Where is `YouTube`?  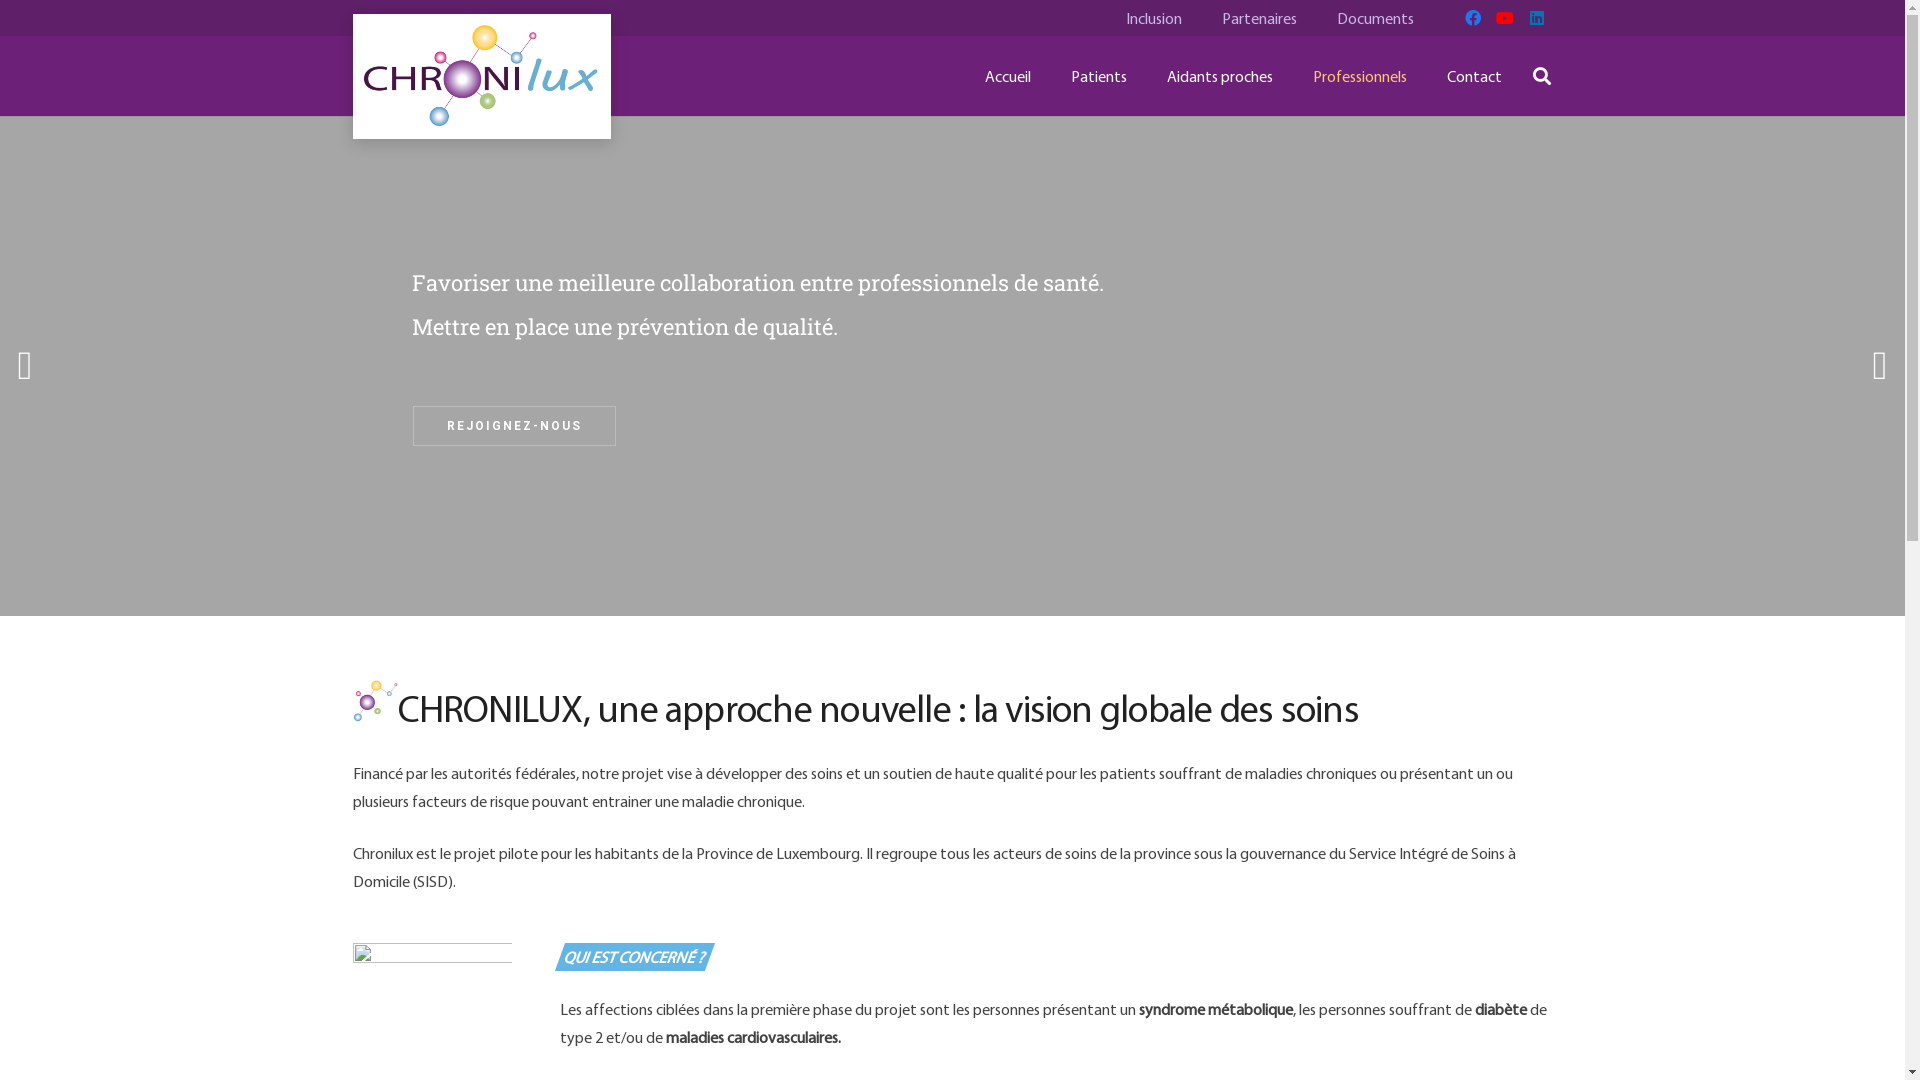
YouTube is located at coordinates (1504, 18).